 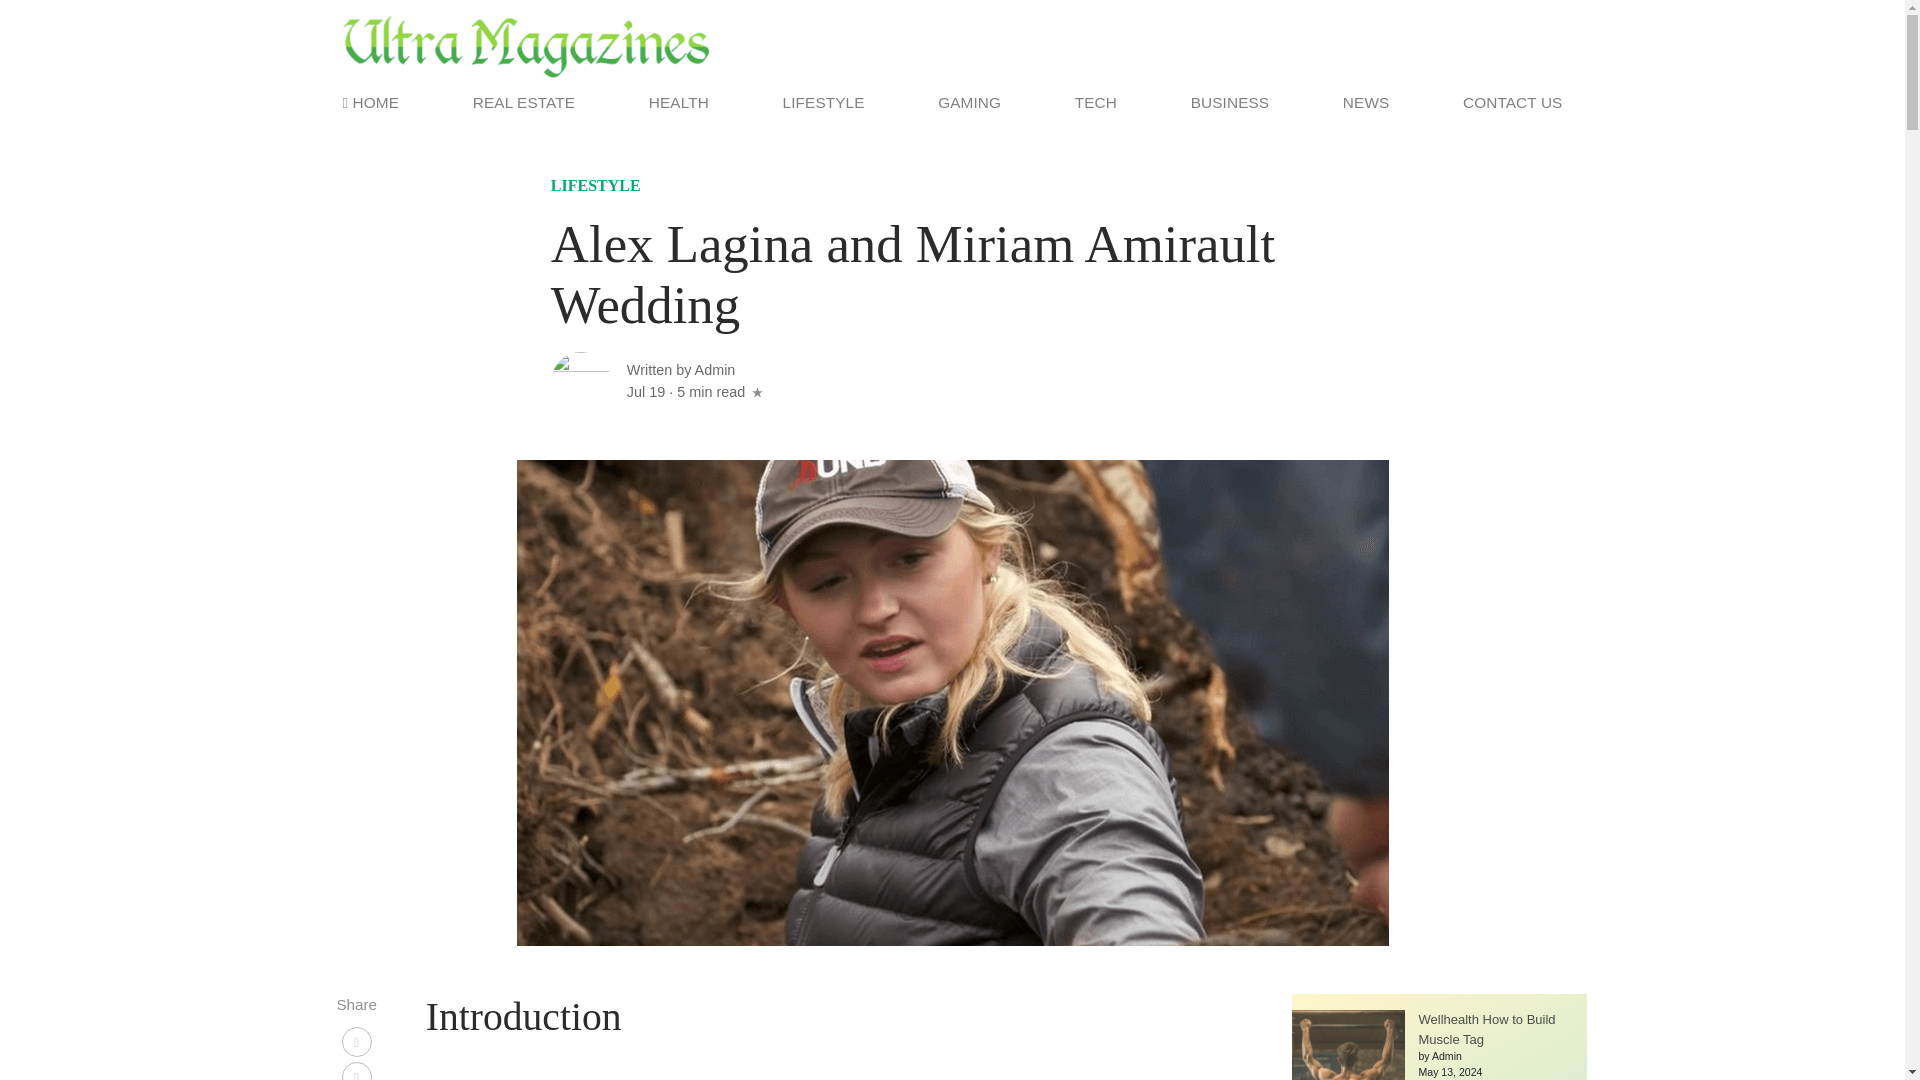 I want to click on TECH, so click(x=1096, y=102).